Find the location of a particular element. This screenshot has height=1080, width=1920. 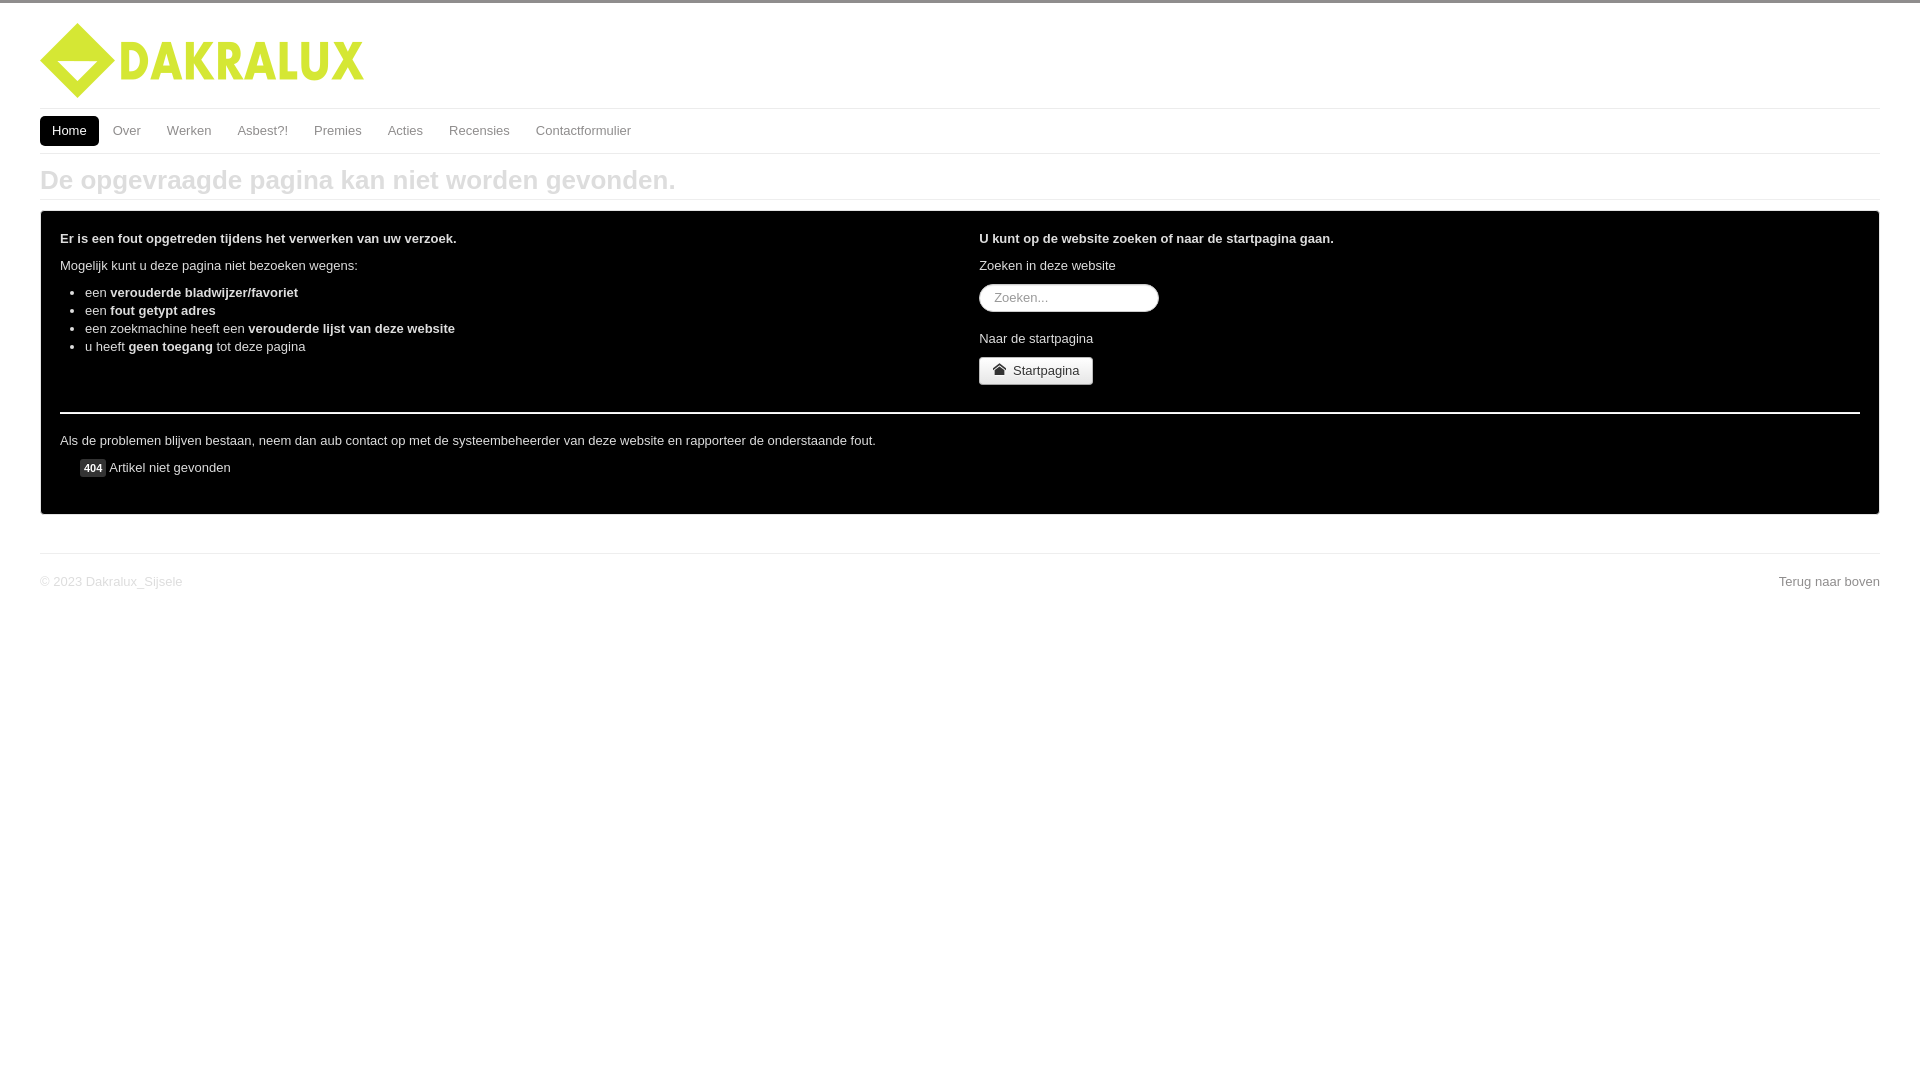

Over is located at coordinates (127, 131).